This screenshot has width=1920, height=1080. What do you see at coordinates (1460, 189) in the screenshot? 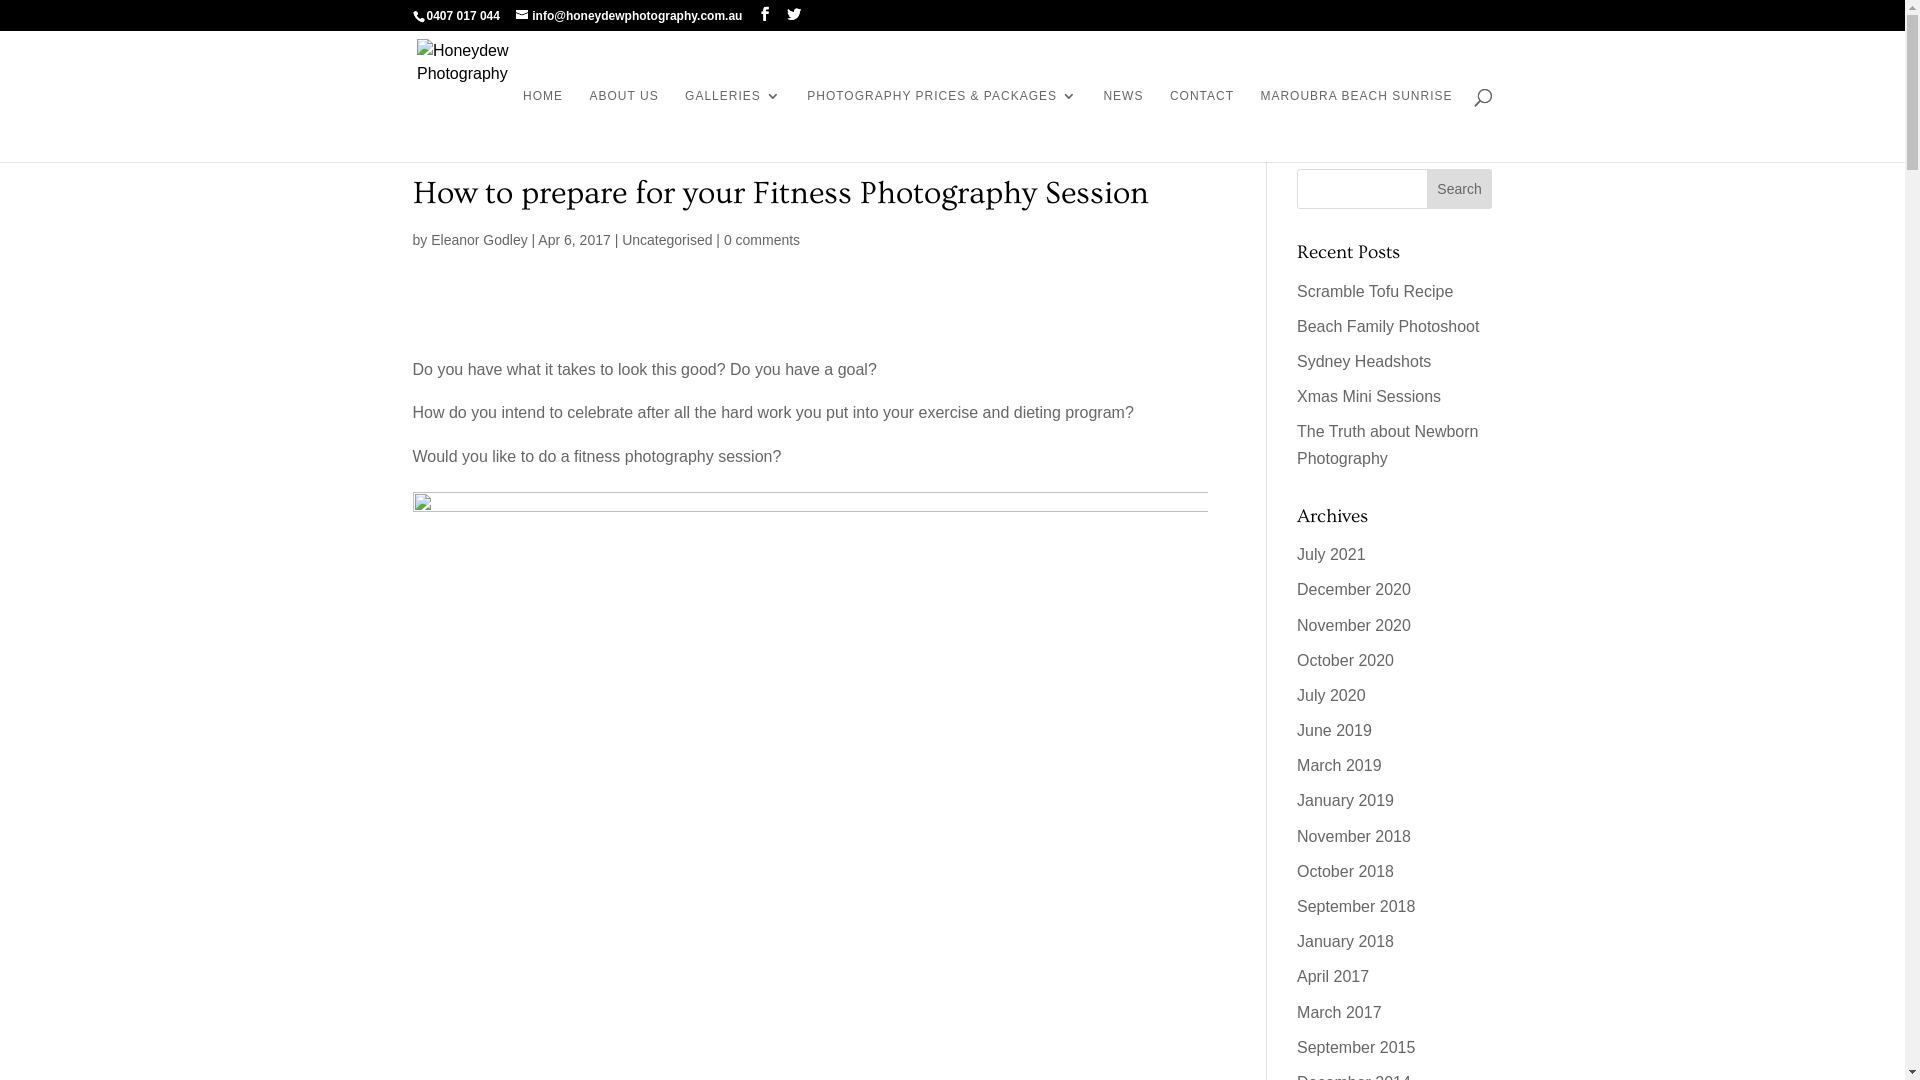
I see `Search` at bounding box center [1460, 189].